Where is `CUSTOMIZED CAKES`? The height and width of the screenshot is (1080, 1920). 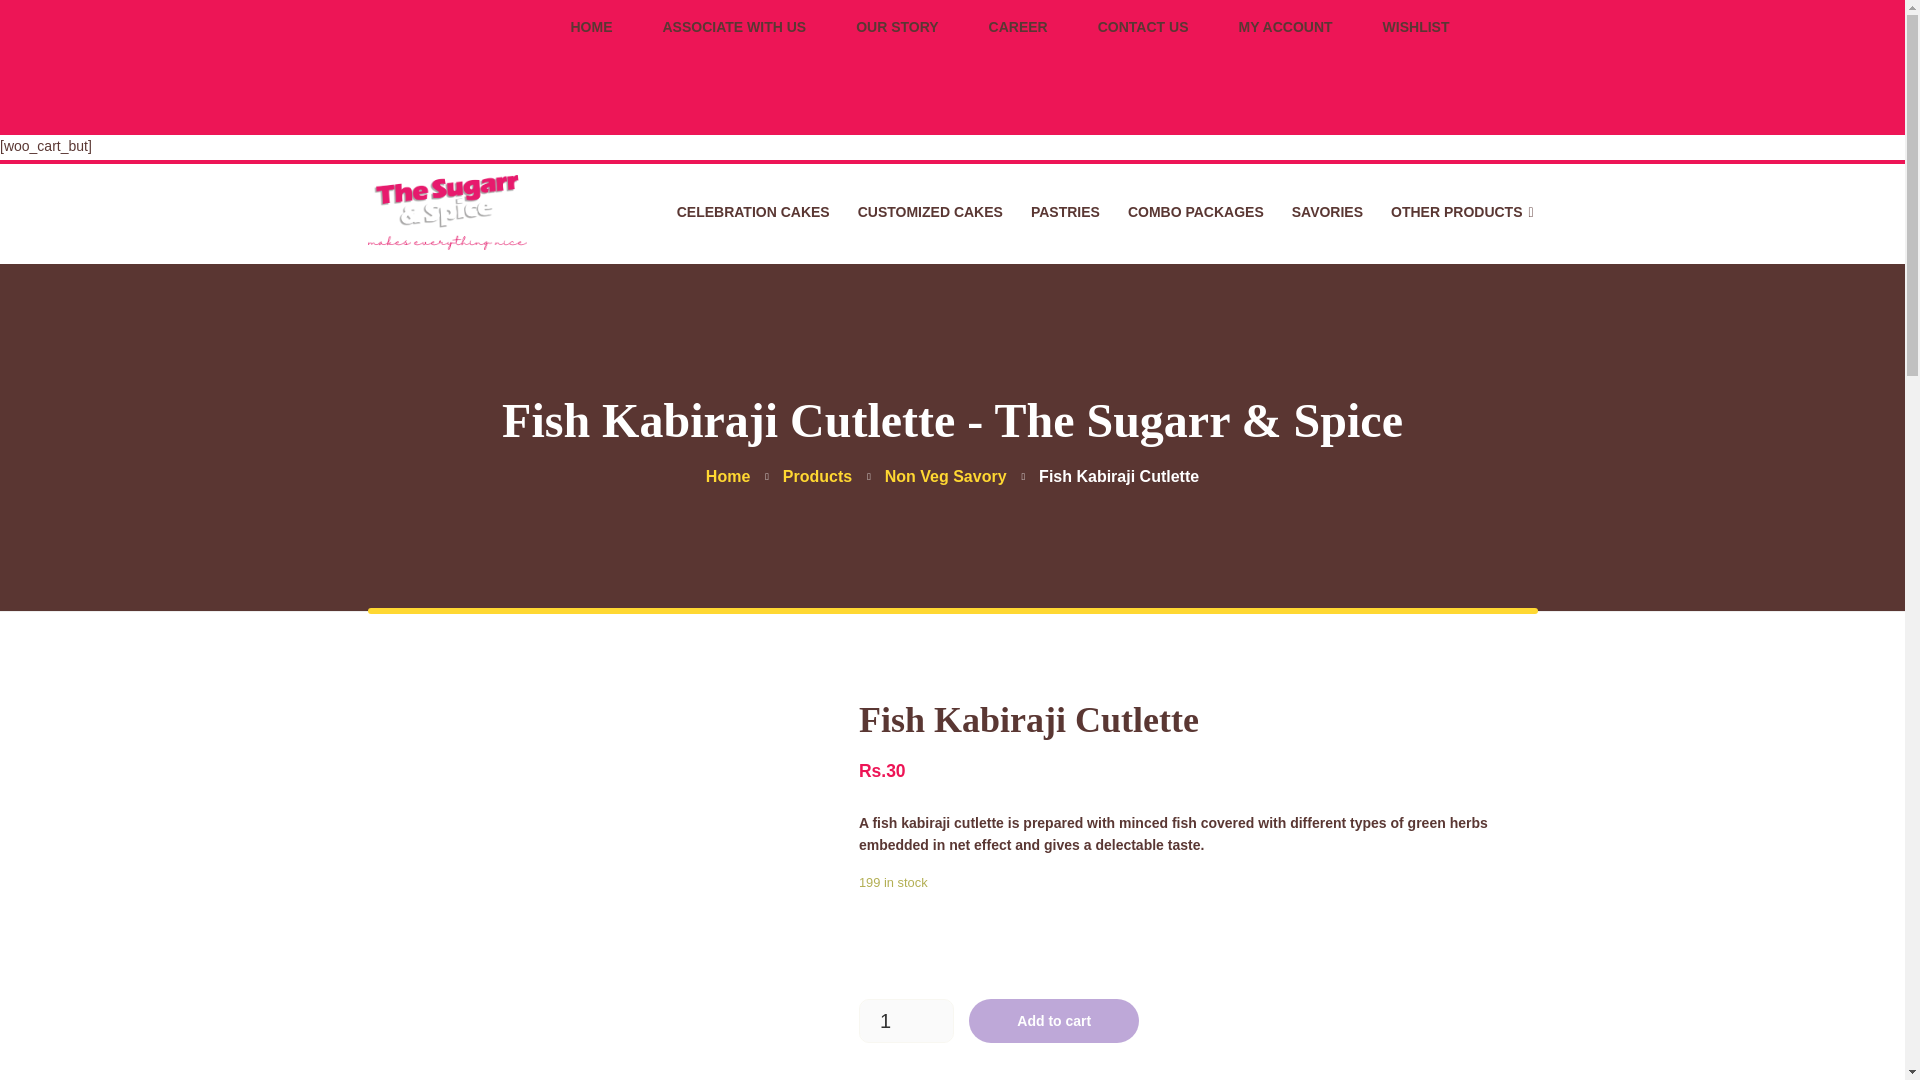
CUSTOMIZED CAKES is located at coordinates (930, 212).